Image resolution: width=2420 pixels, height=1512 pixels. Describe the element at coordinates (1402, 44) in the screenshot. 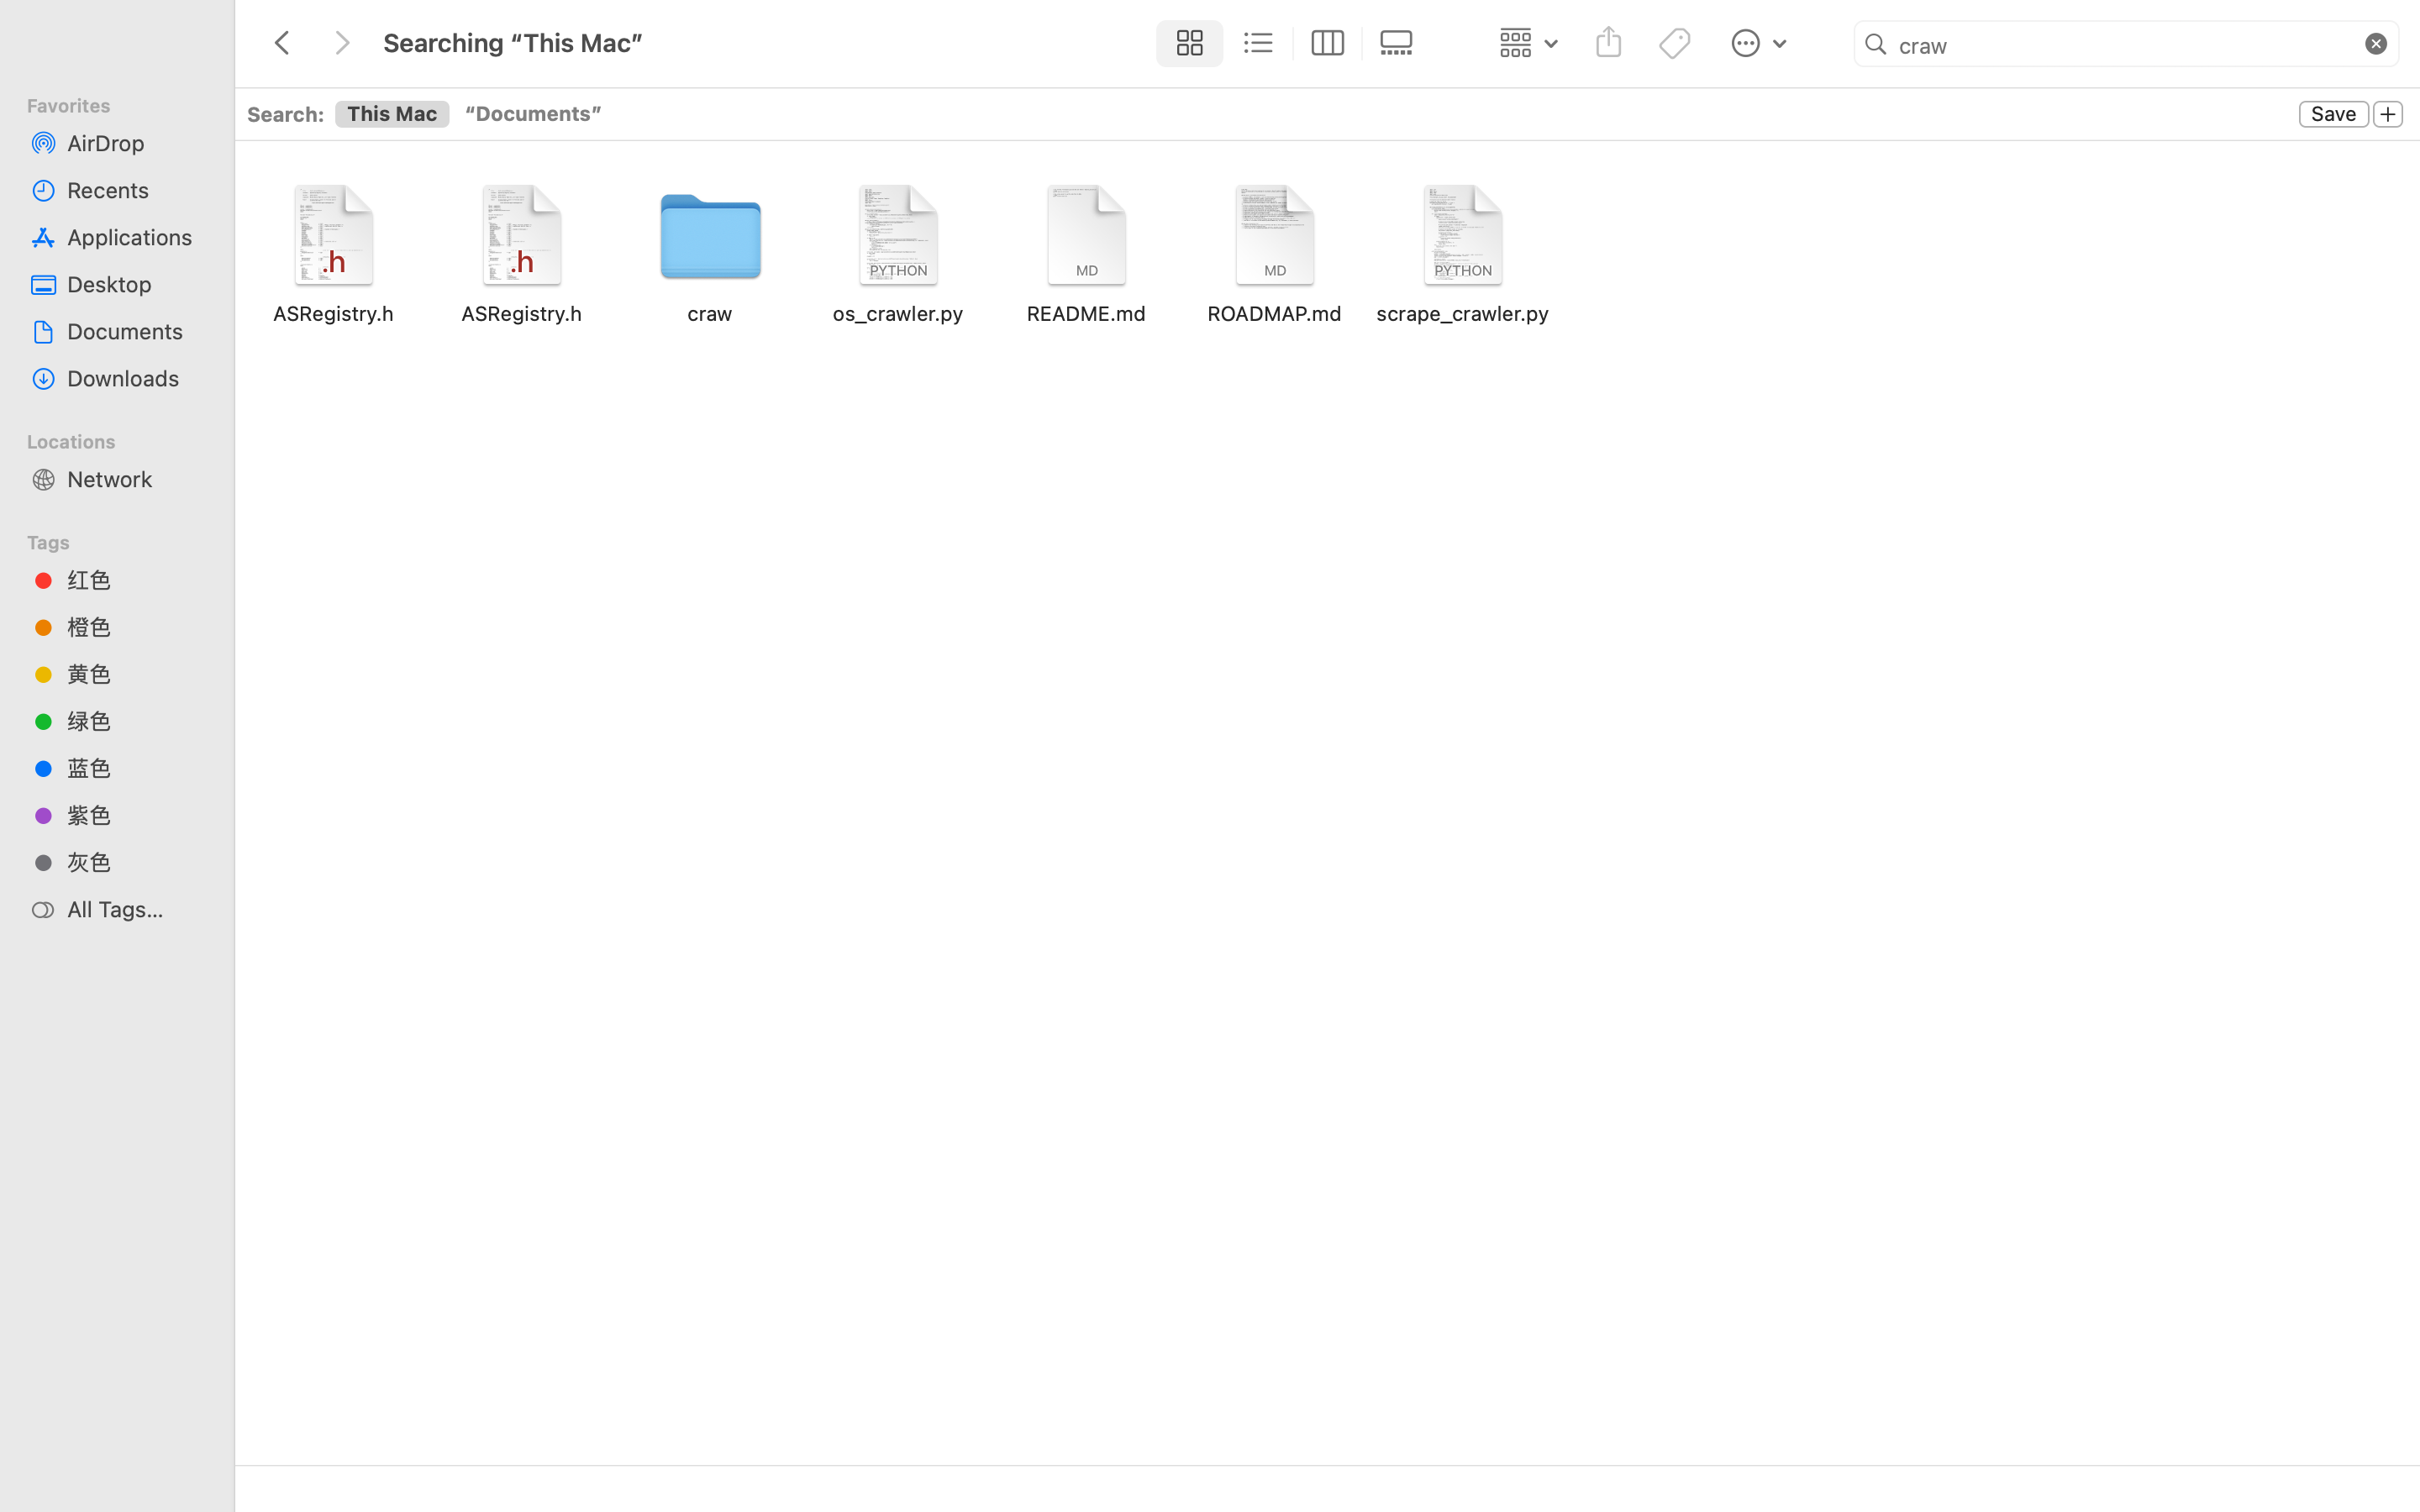

I see `0` at that location.